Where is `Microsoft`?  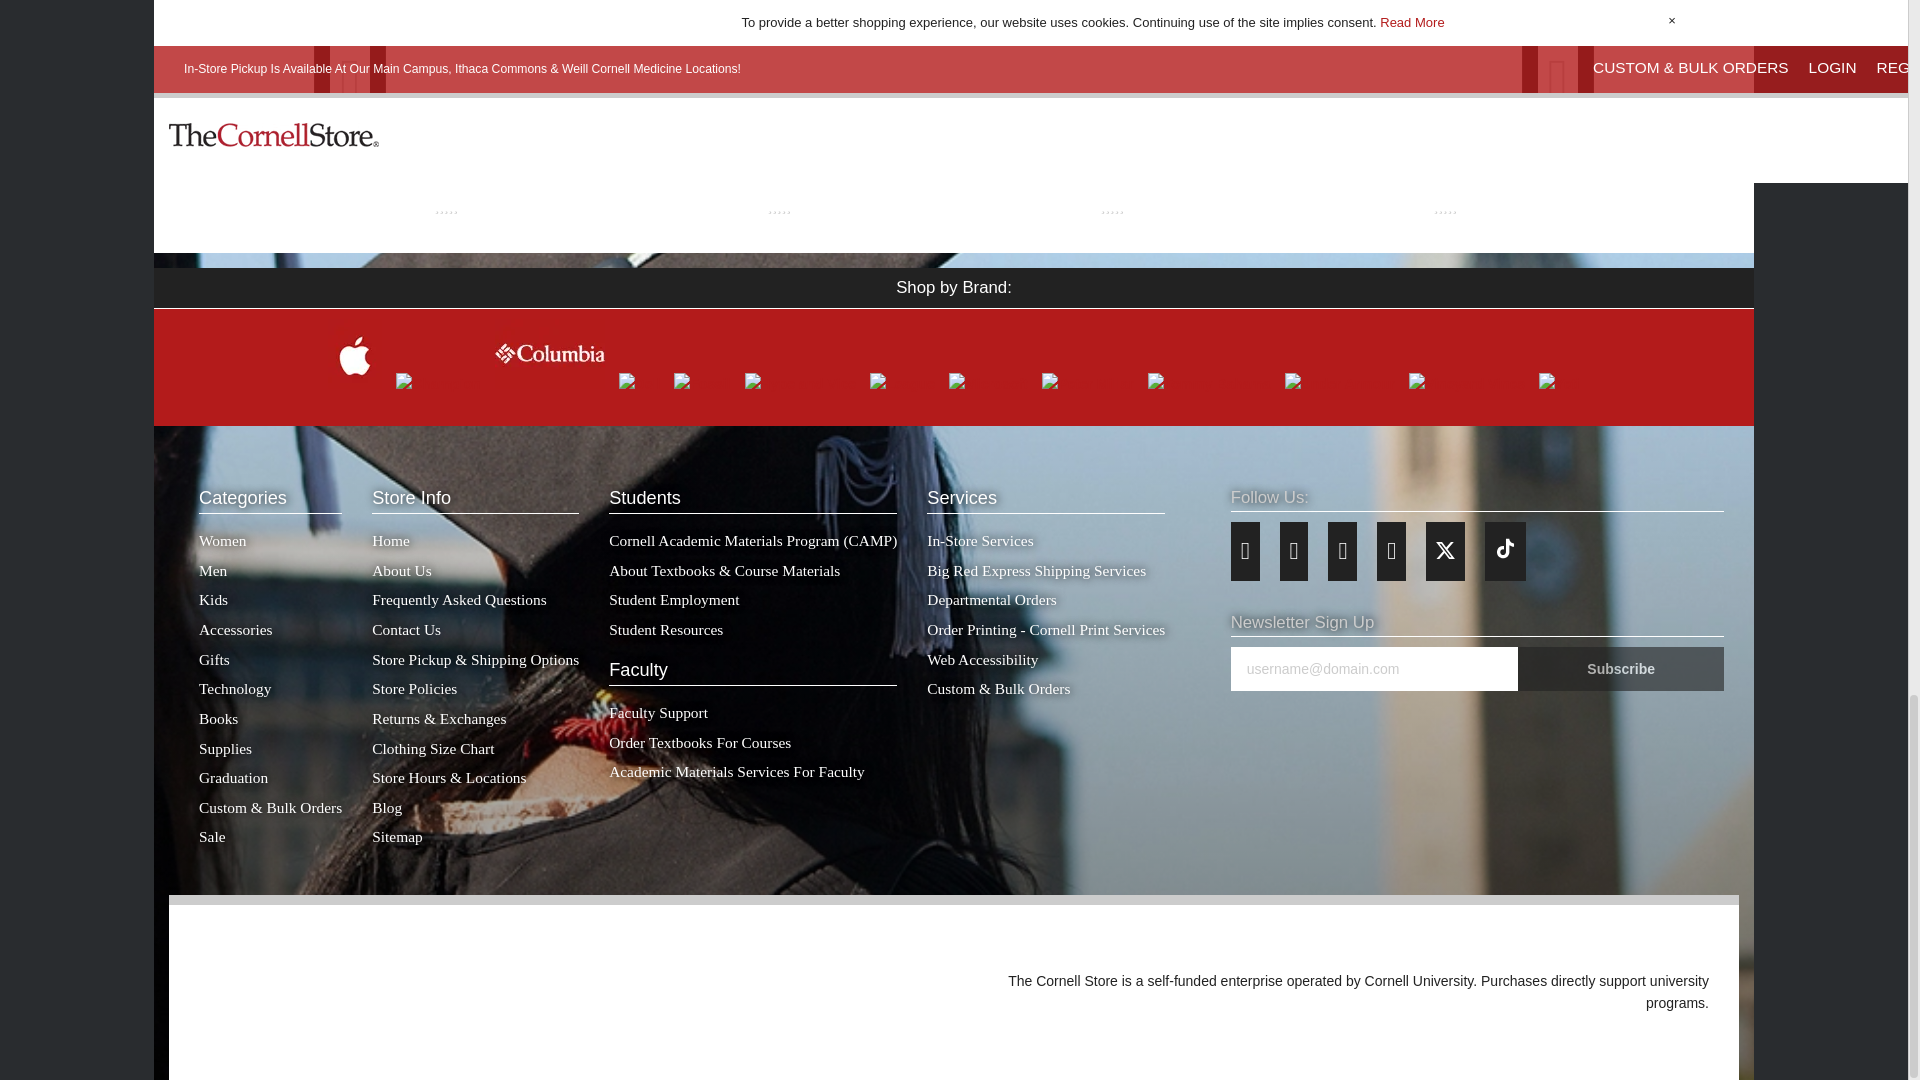 Microsoft is located at coordinates (988, 384).